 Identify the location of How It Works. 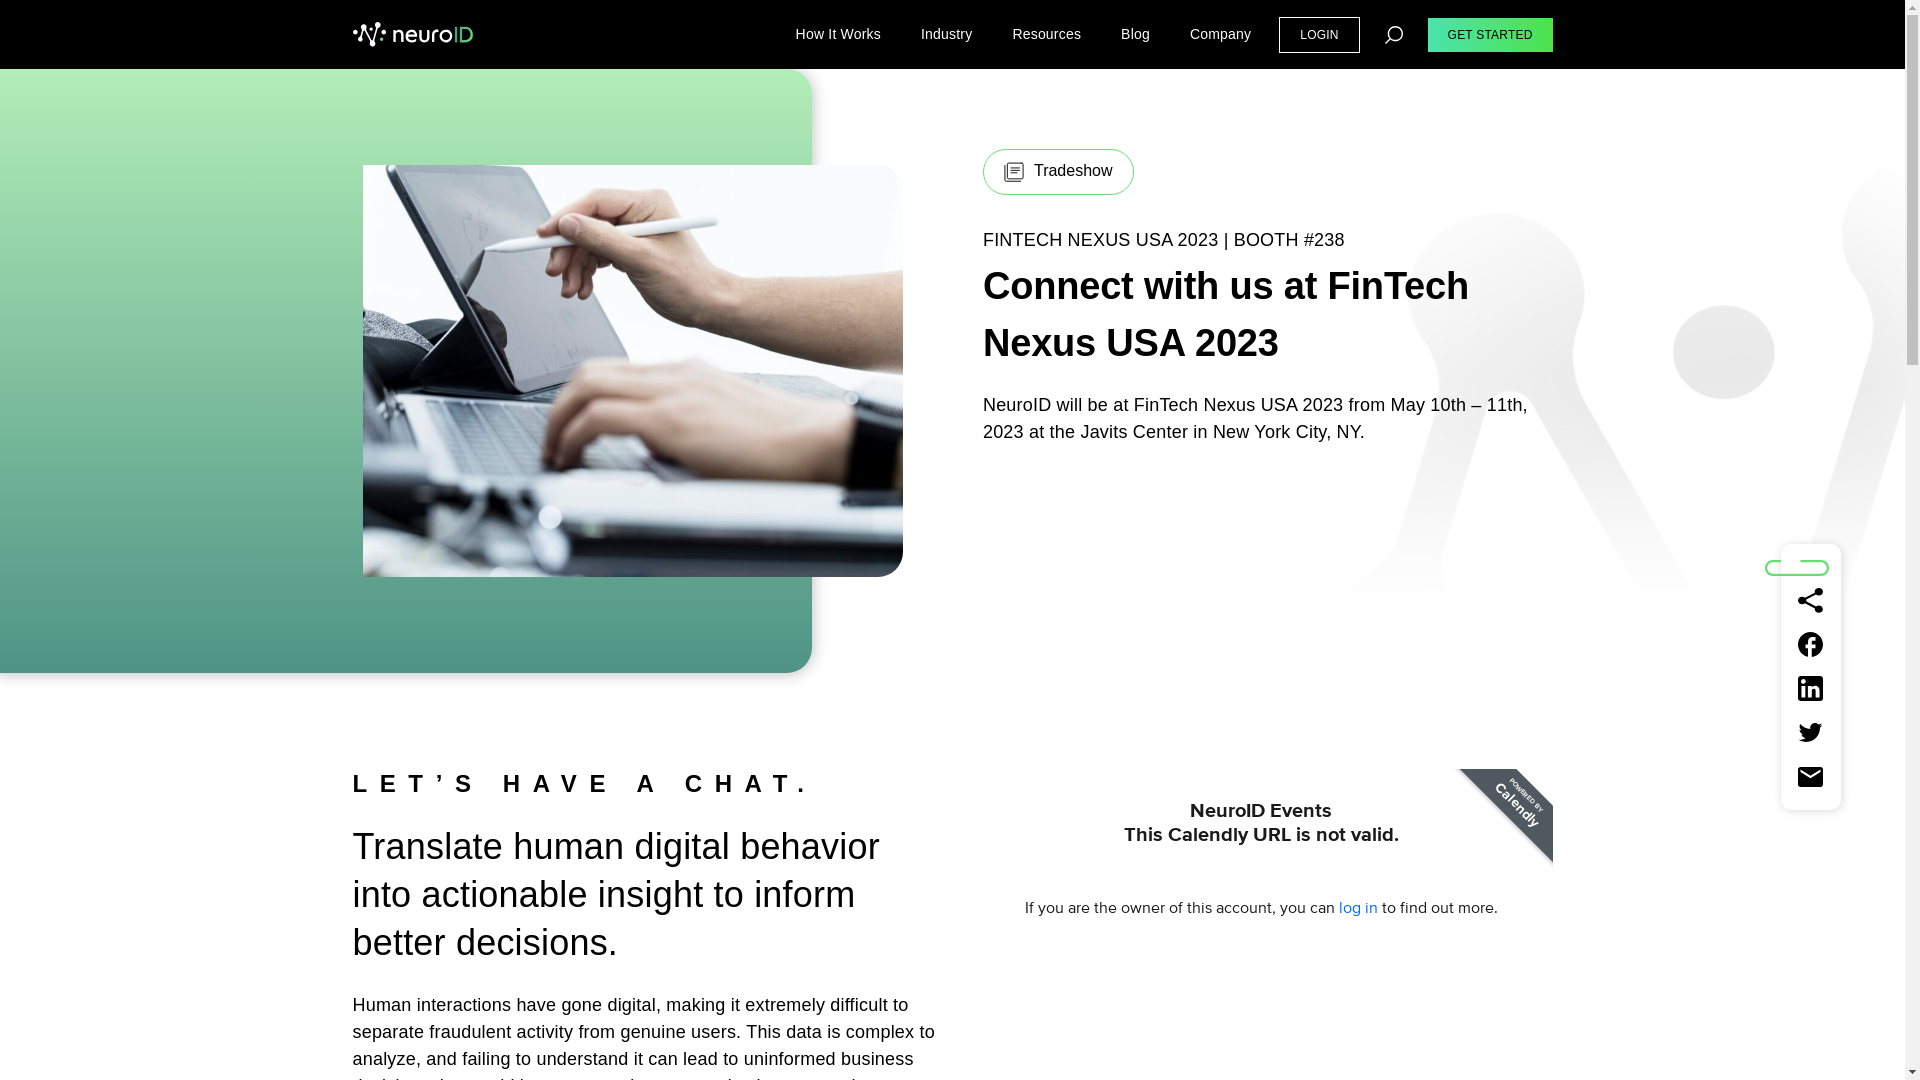
(838, 34).